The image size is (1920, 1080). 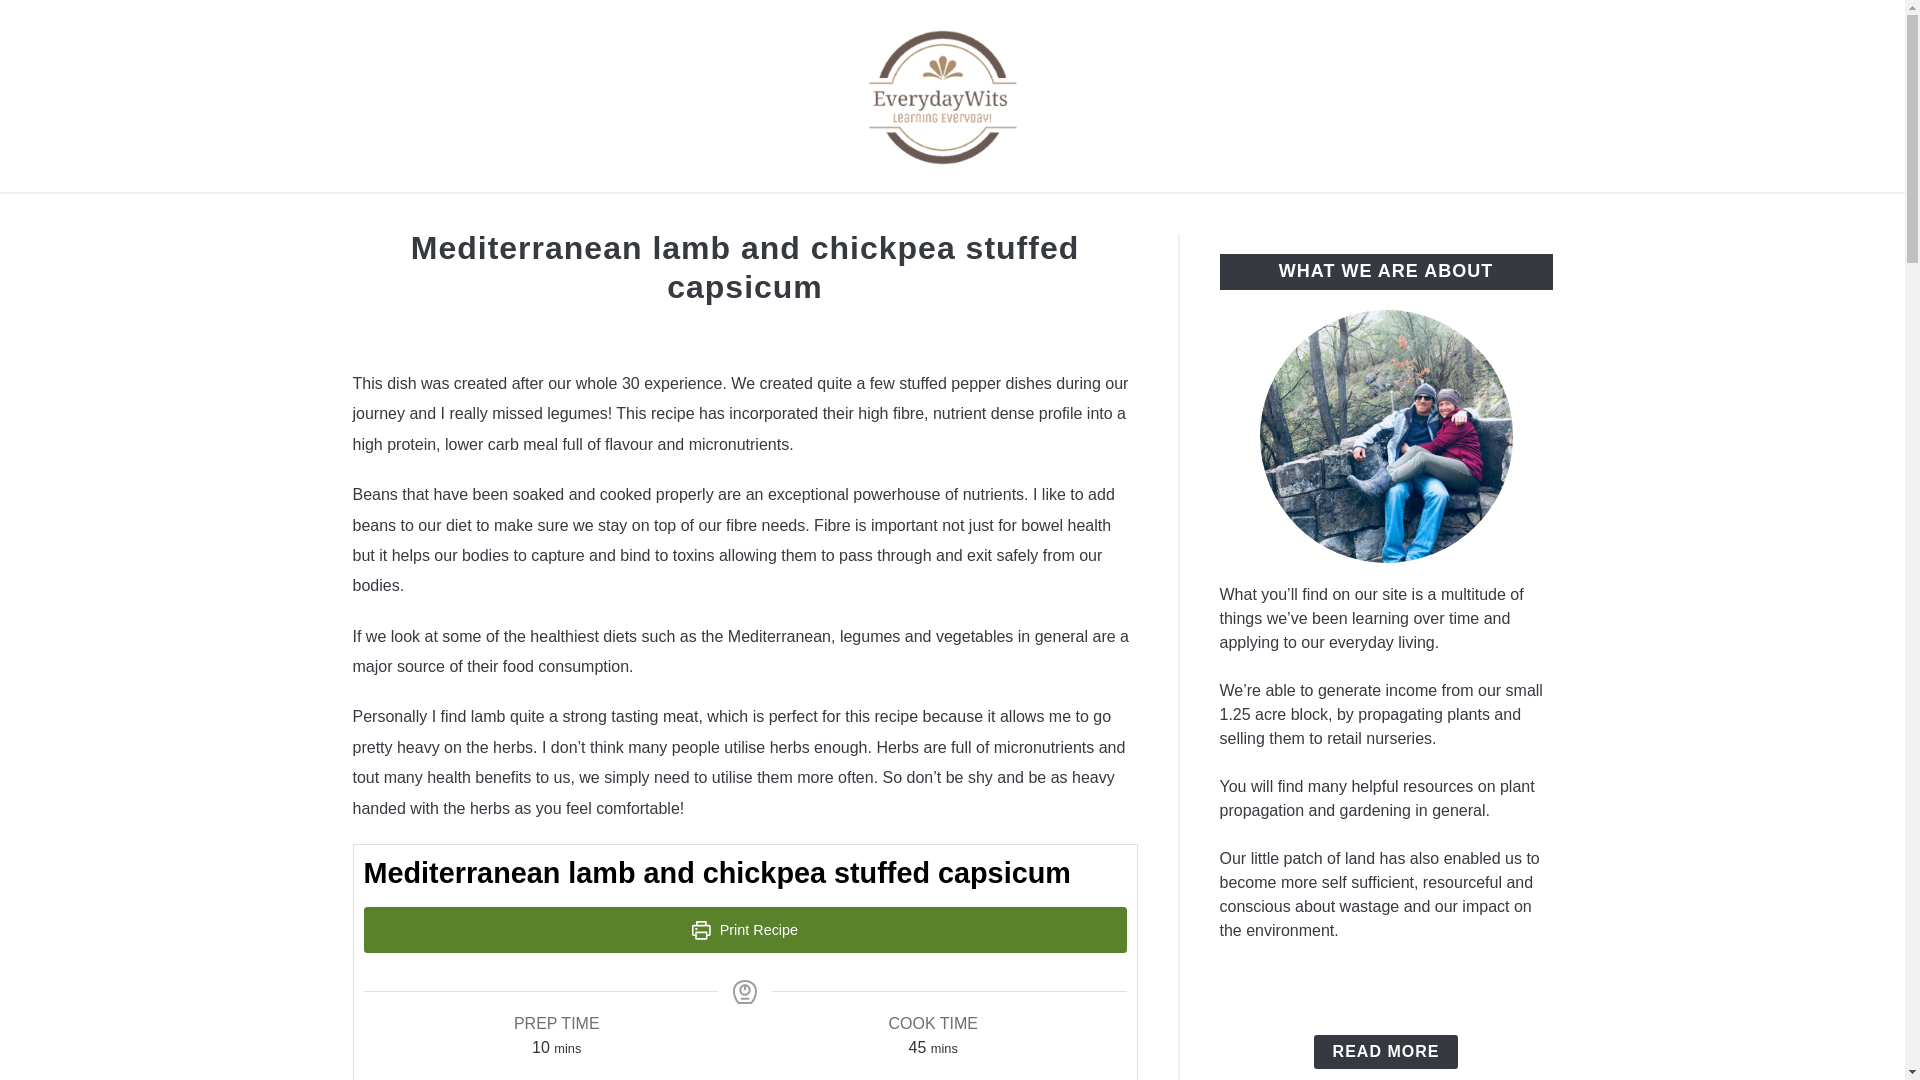 What do you see at coordinates (1276, 216) in the screenshot?
I see `CONTACT US` at bounding box center [1276, 216].